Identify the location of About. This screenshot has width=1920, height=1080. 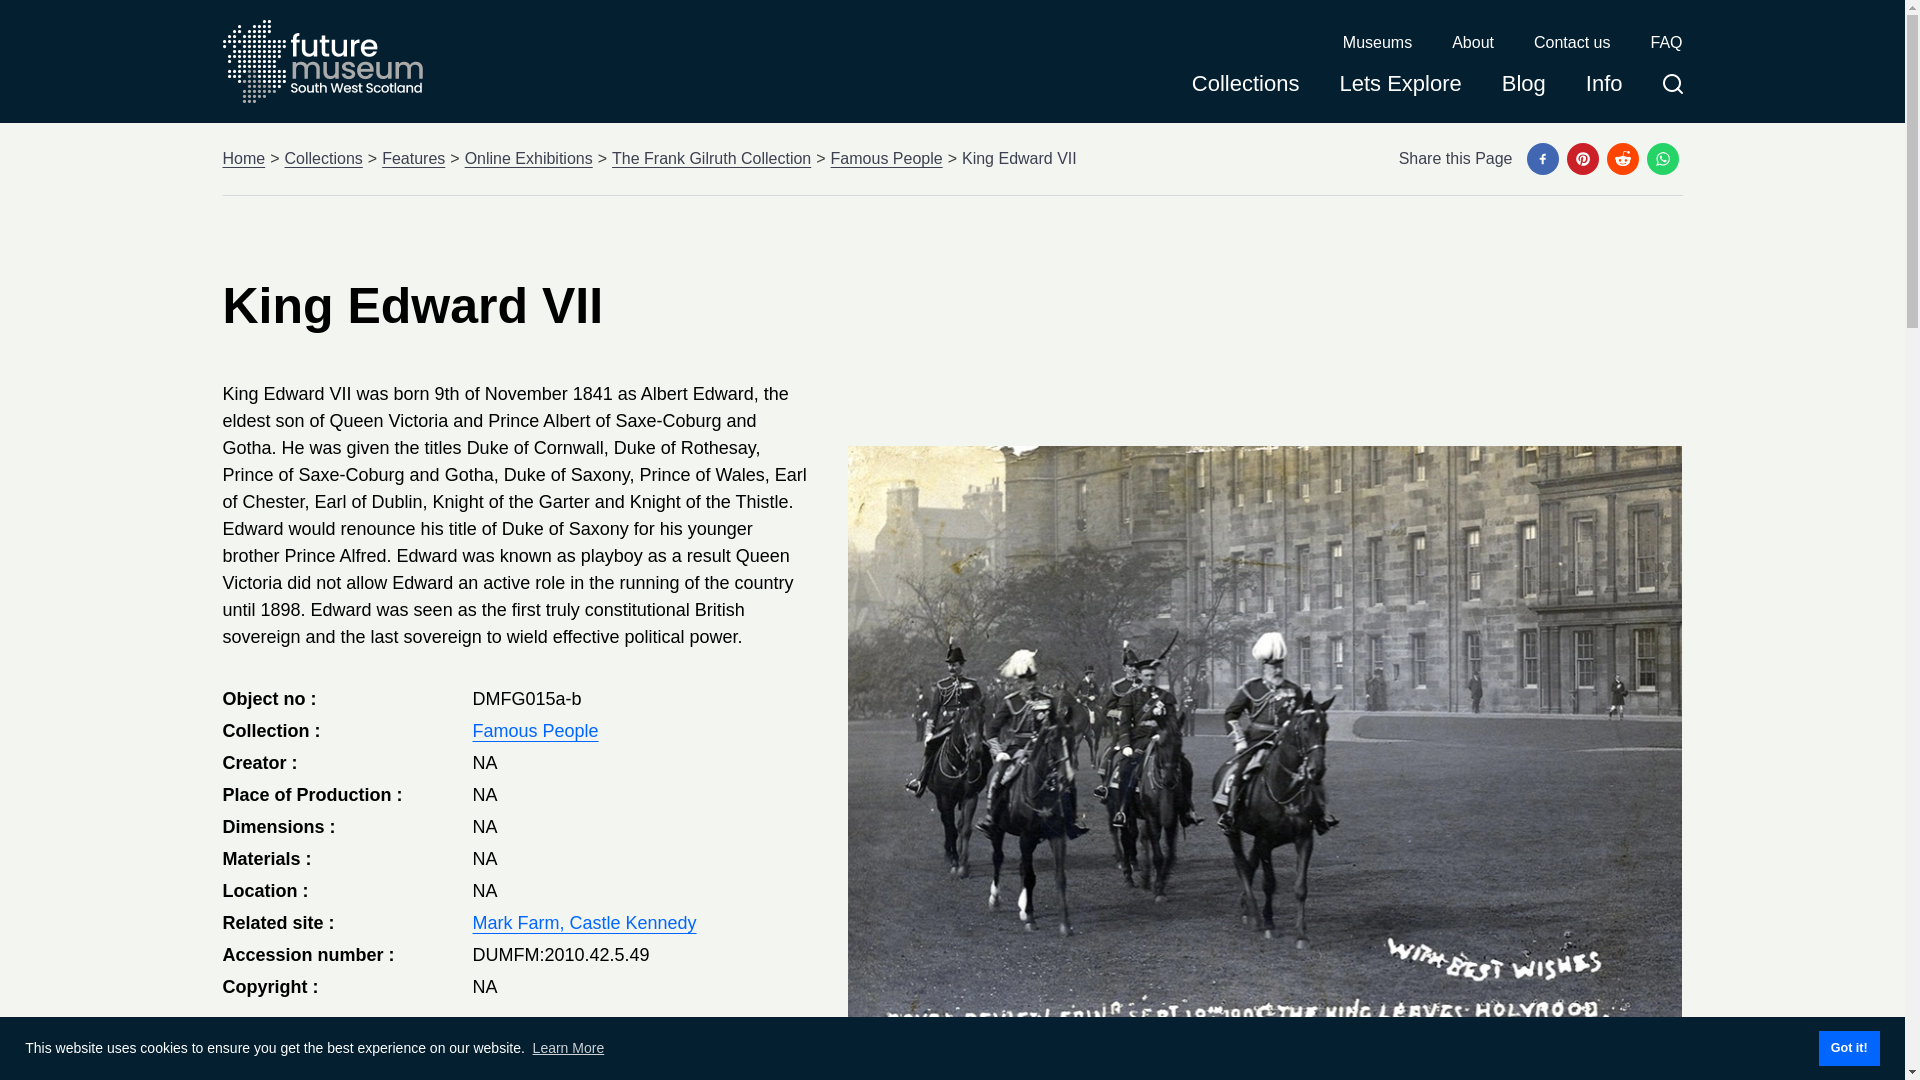
(1472, 43).